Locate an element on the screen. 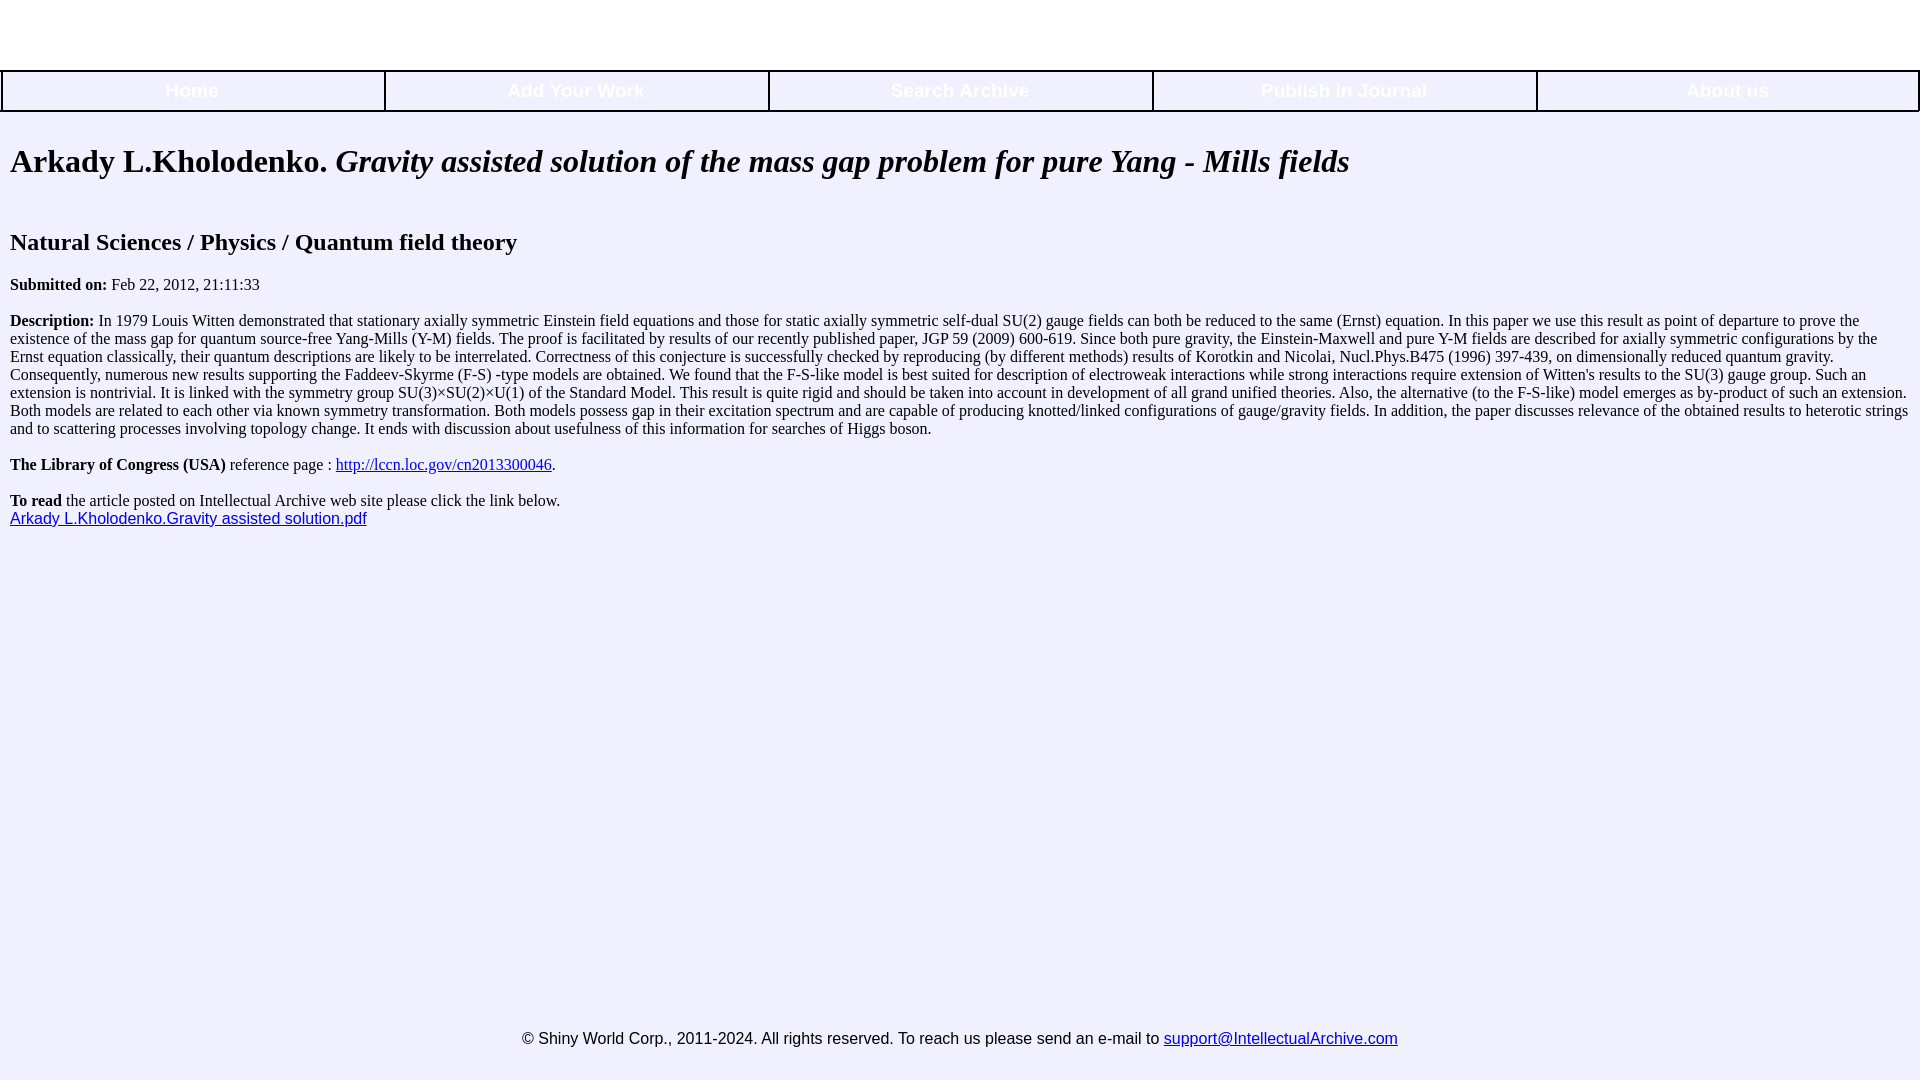  Publish in Journal is located at coordinates (1344, 94).